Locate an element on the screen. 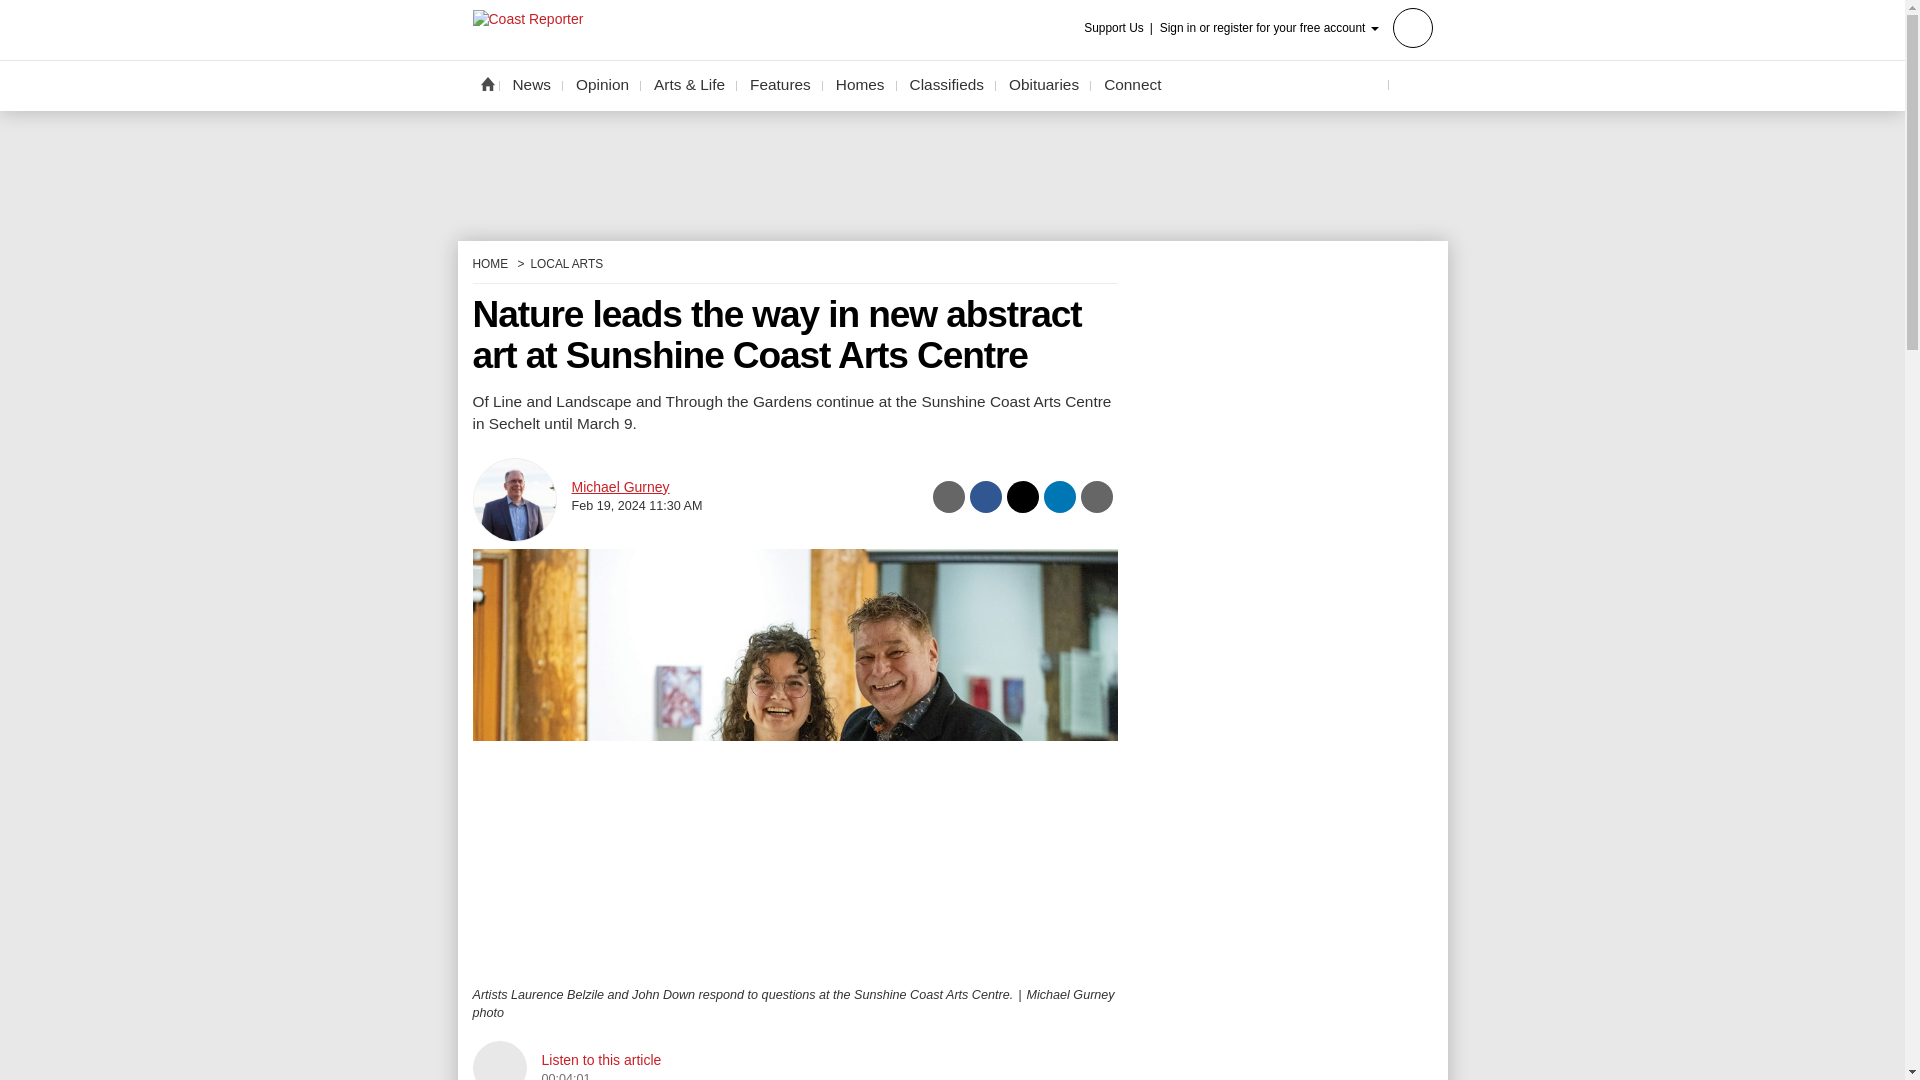  Opinion is located at coordinates (602, 85).